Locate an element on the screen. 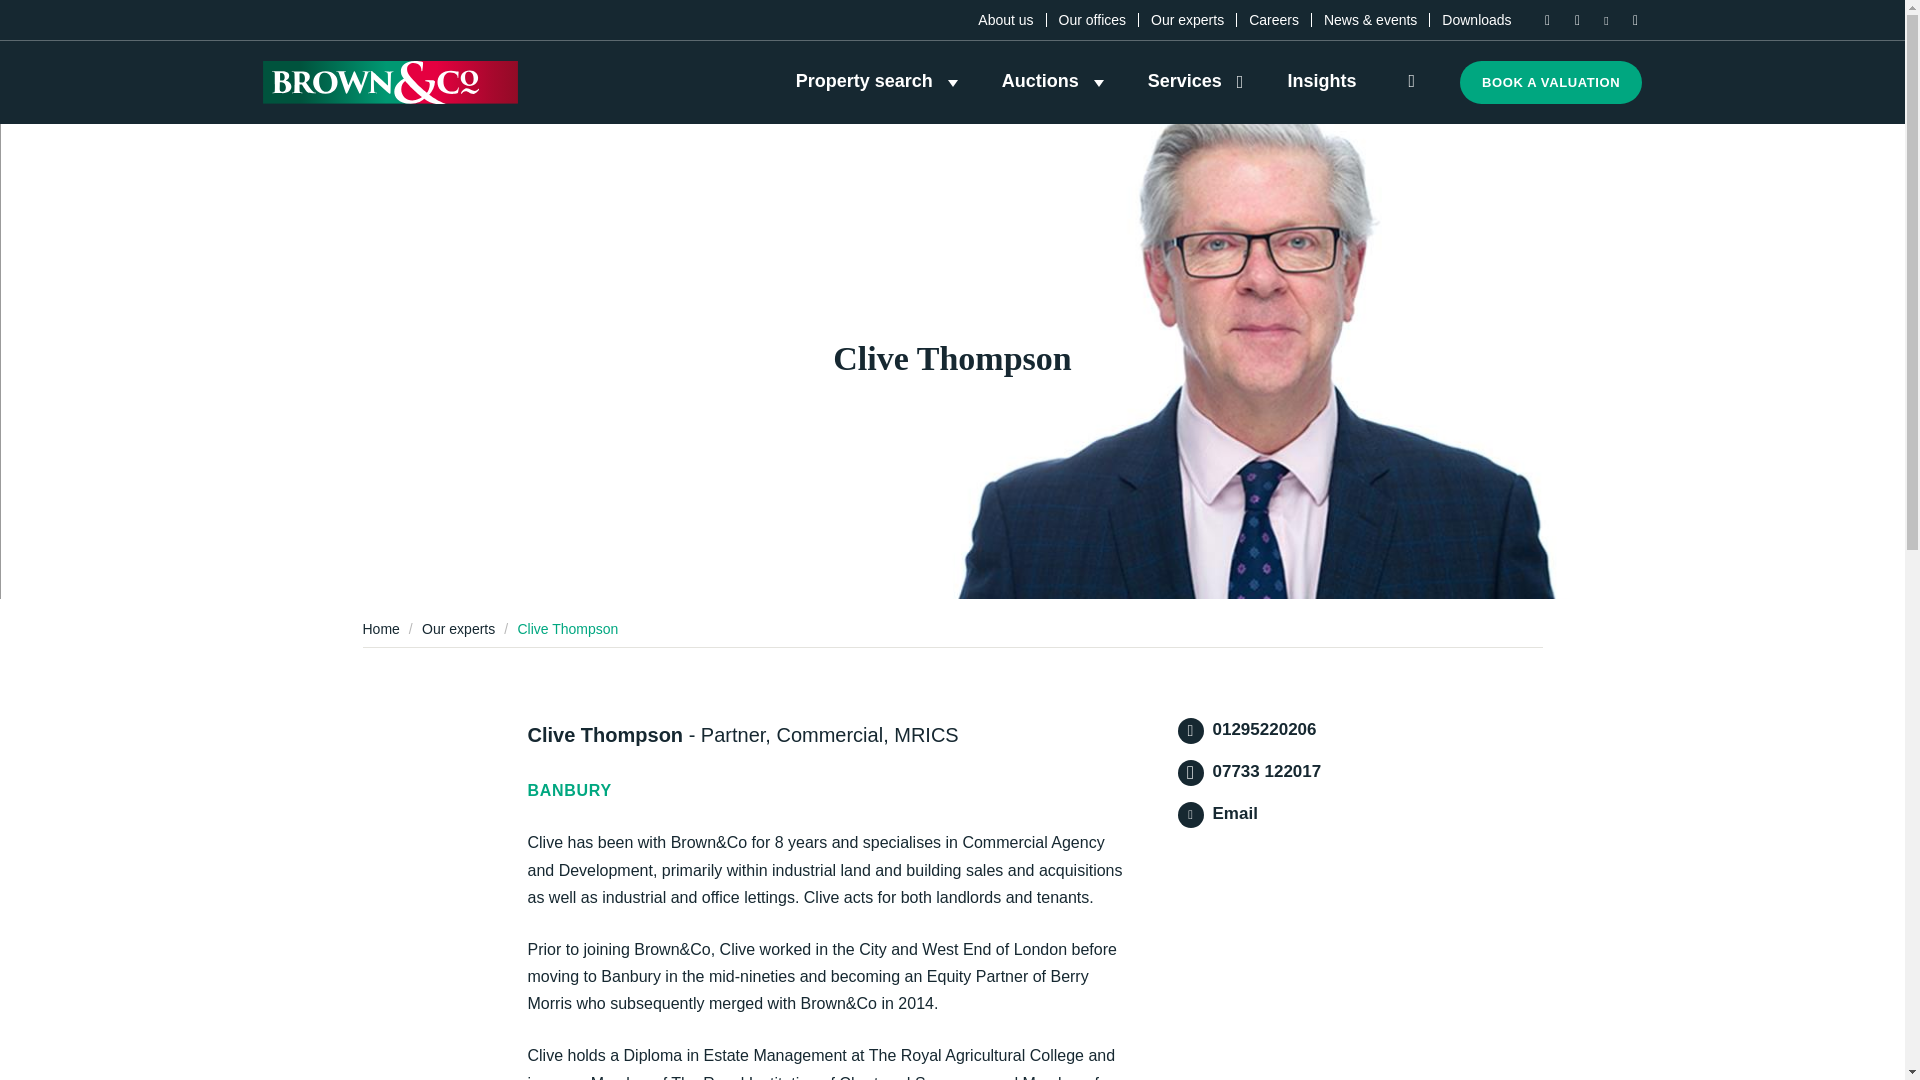 This screenshot has width=1920, height=1080. Our offices is located at coordinates (1092, 20).